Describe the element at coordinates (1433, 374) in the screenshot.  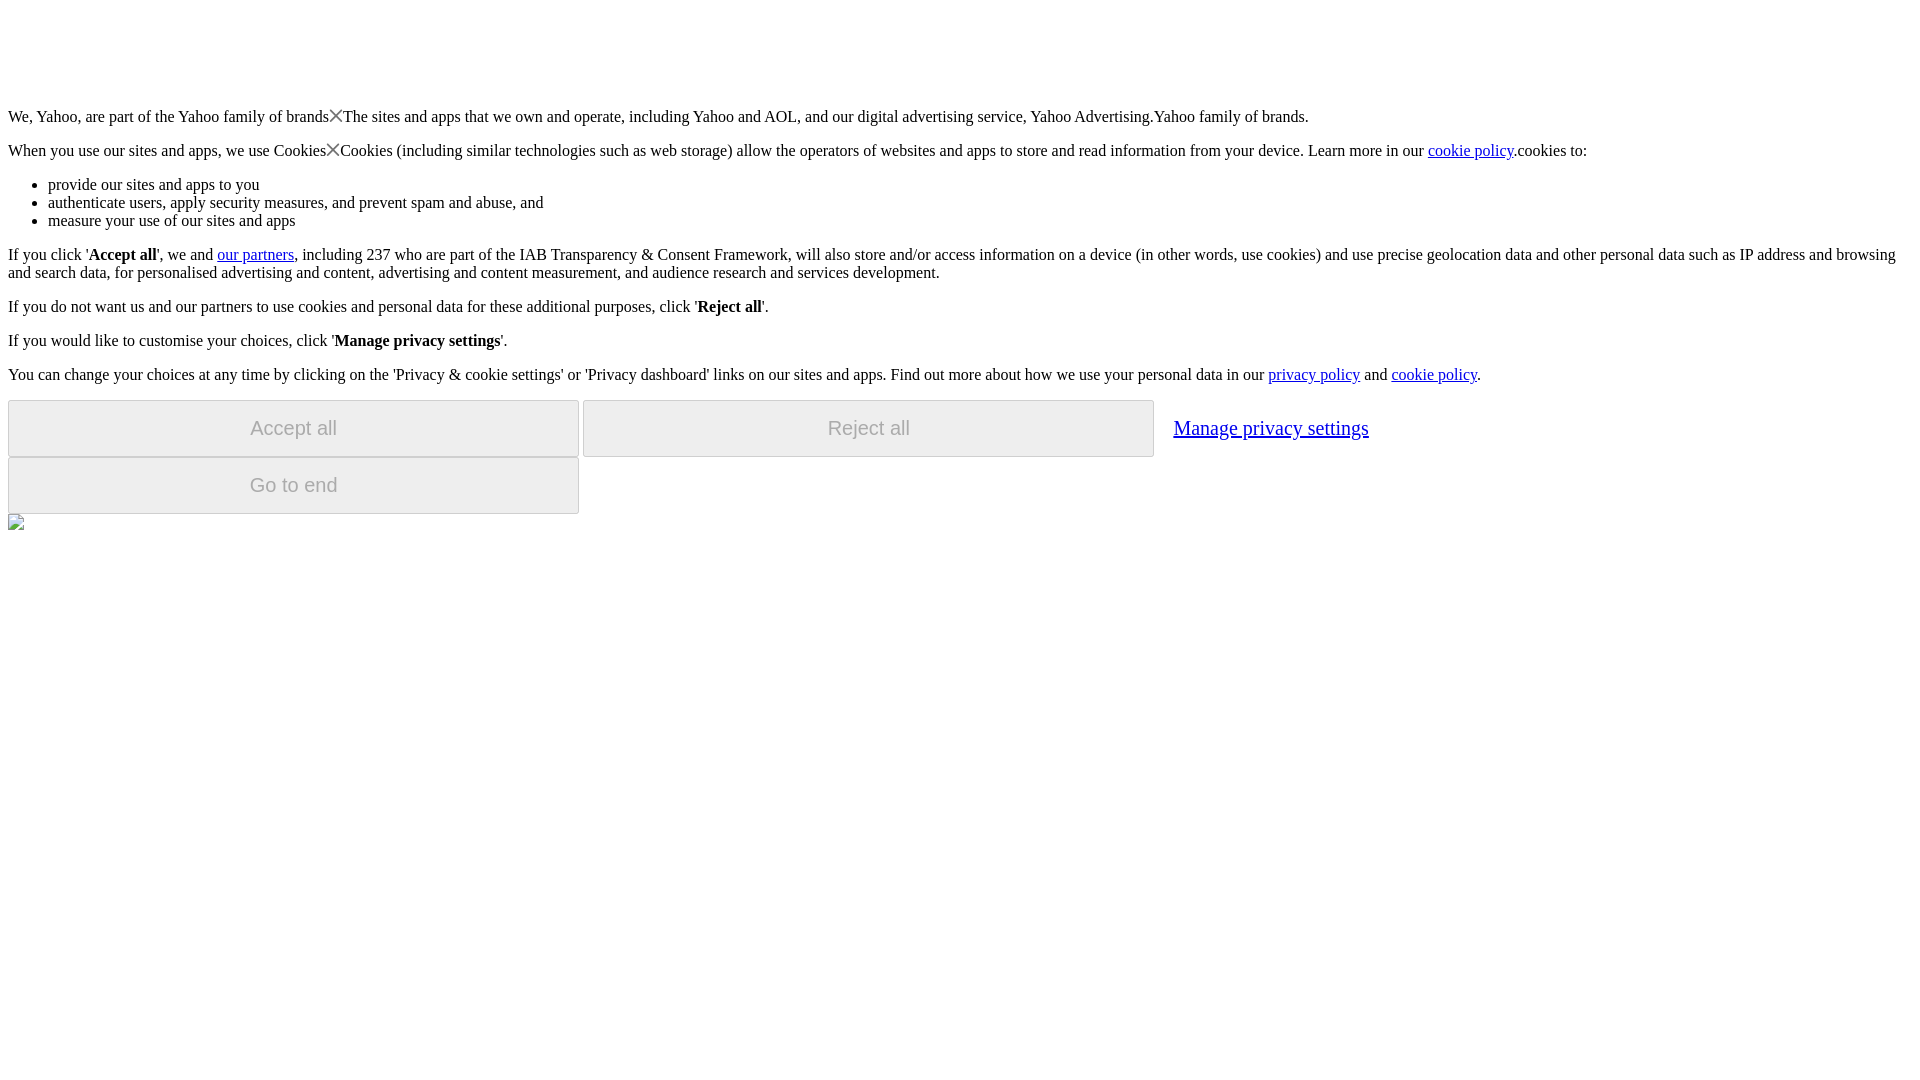
I see `cookie policy` at that location.